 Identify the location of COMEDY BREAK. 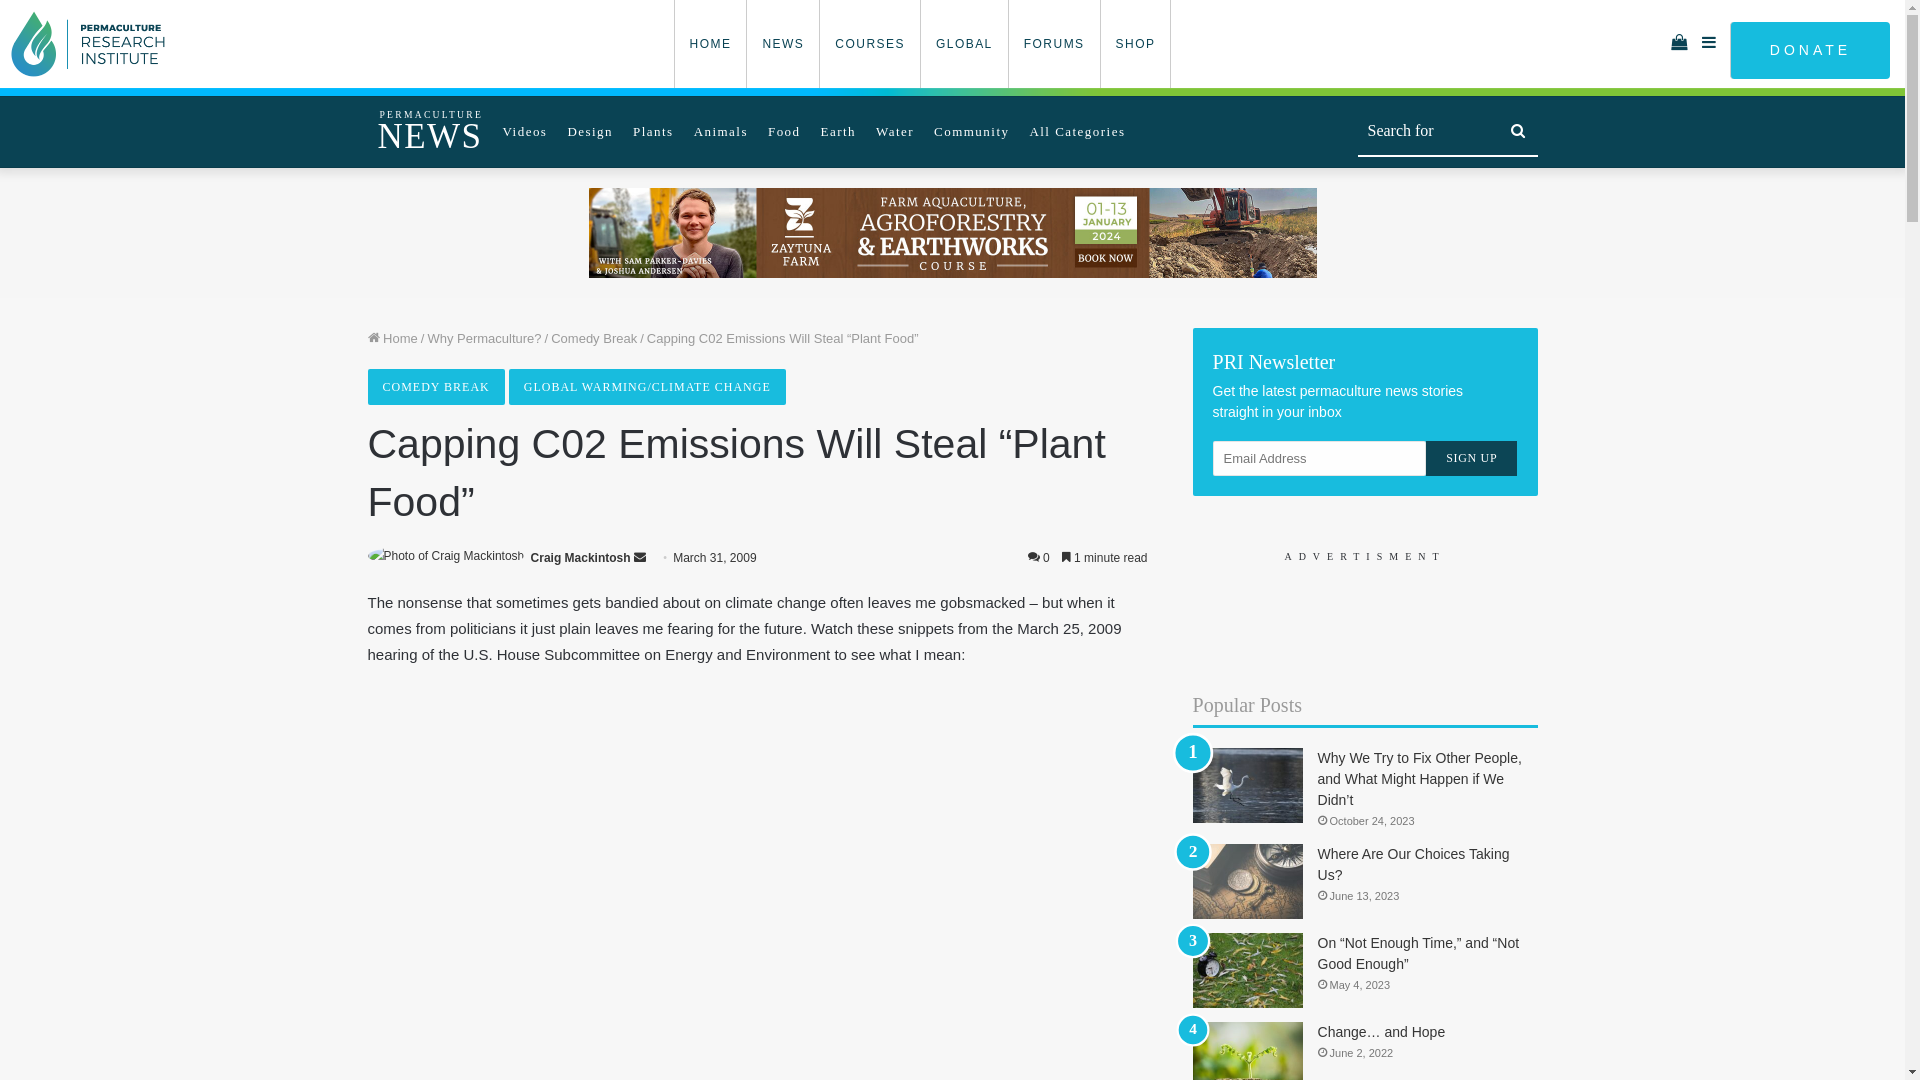
(436, 387).